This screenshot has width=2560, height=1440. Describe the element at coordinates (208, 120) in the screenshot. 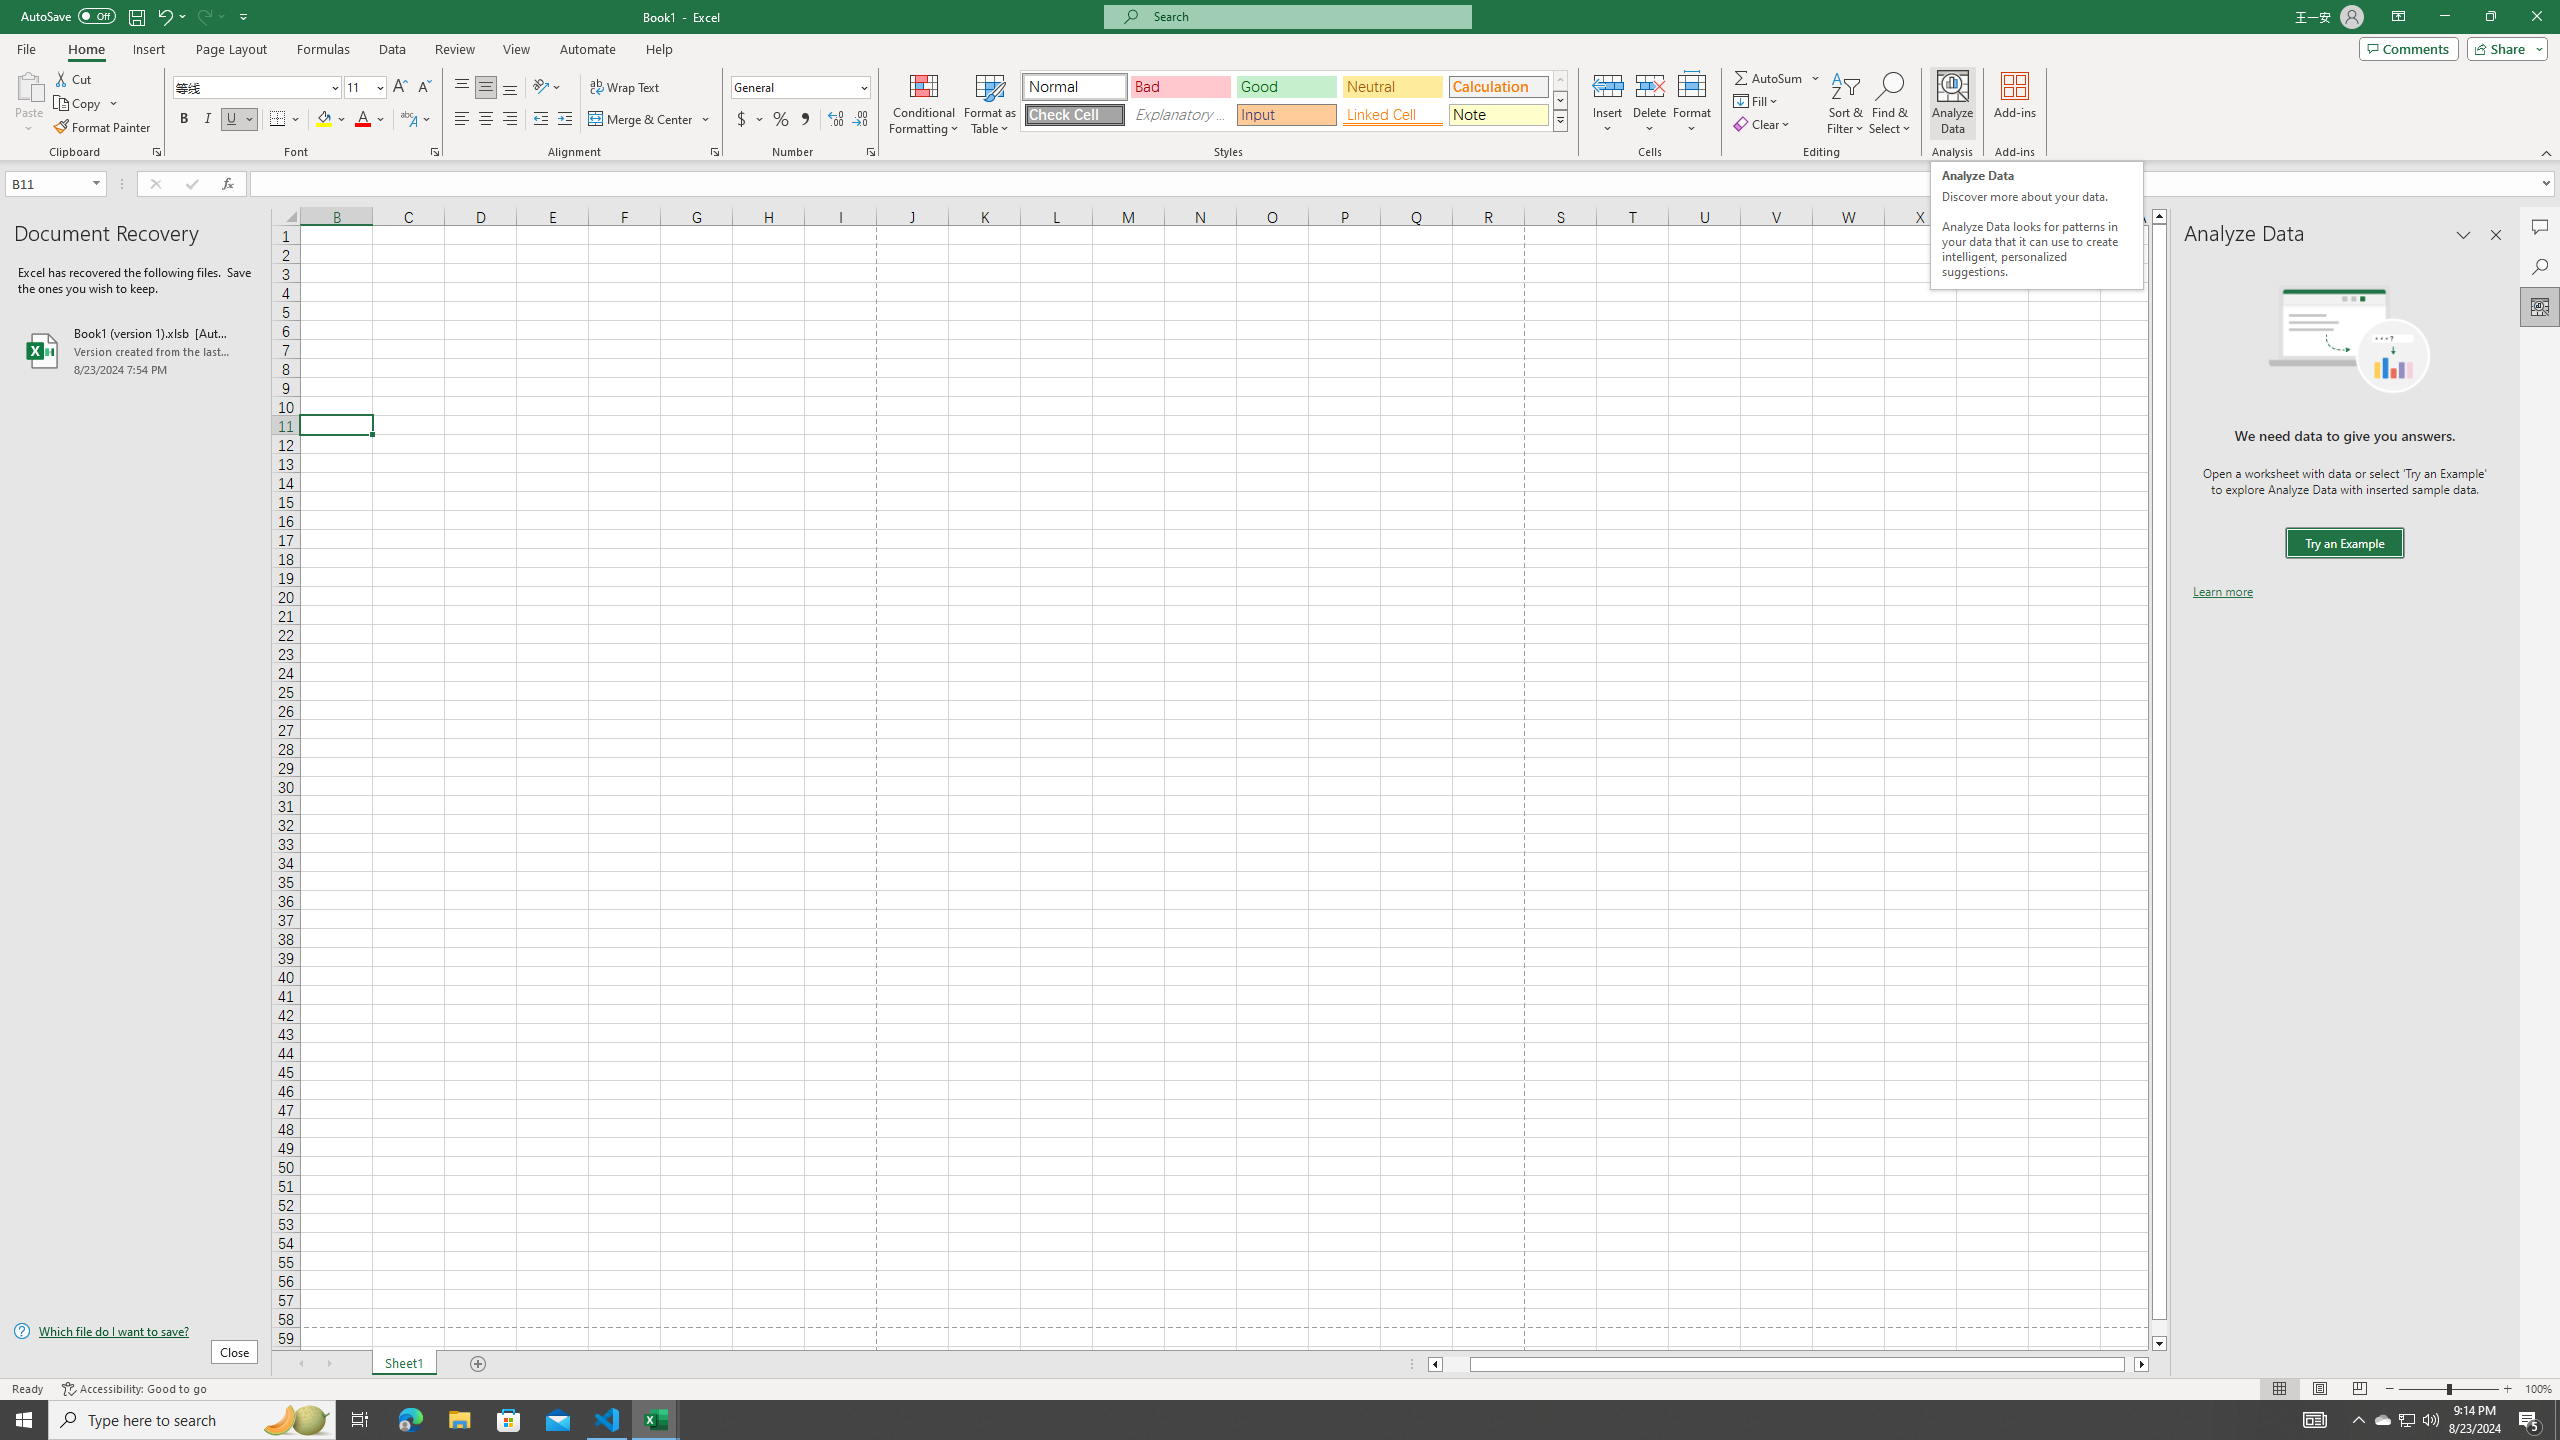

I see `Italic` at that location.